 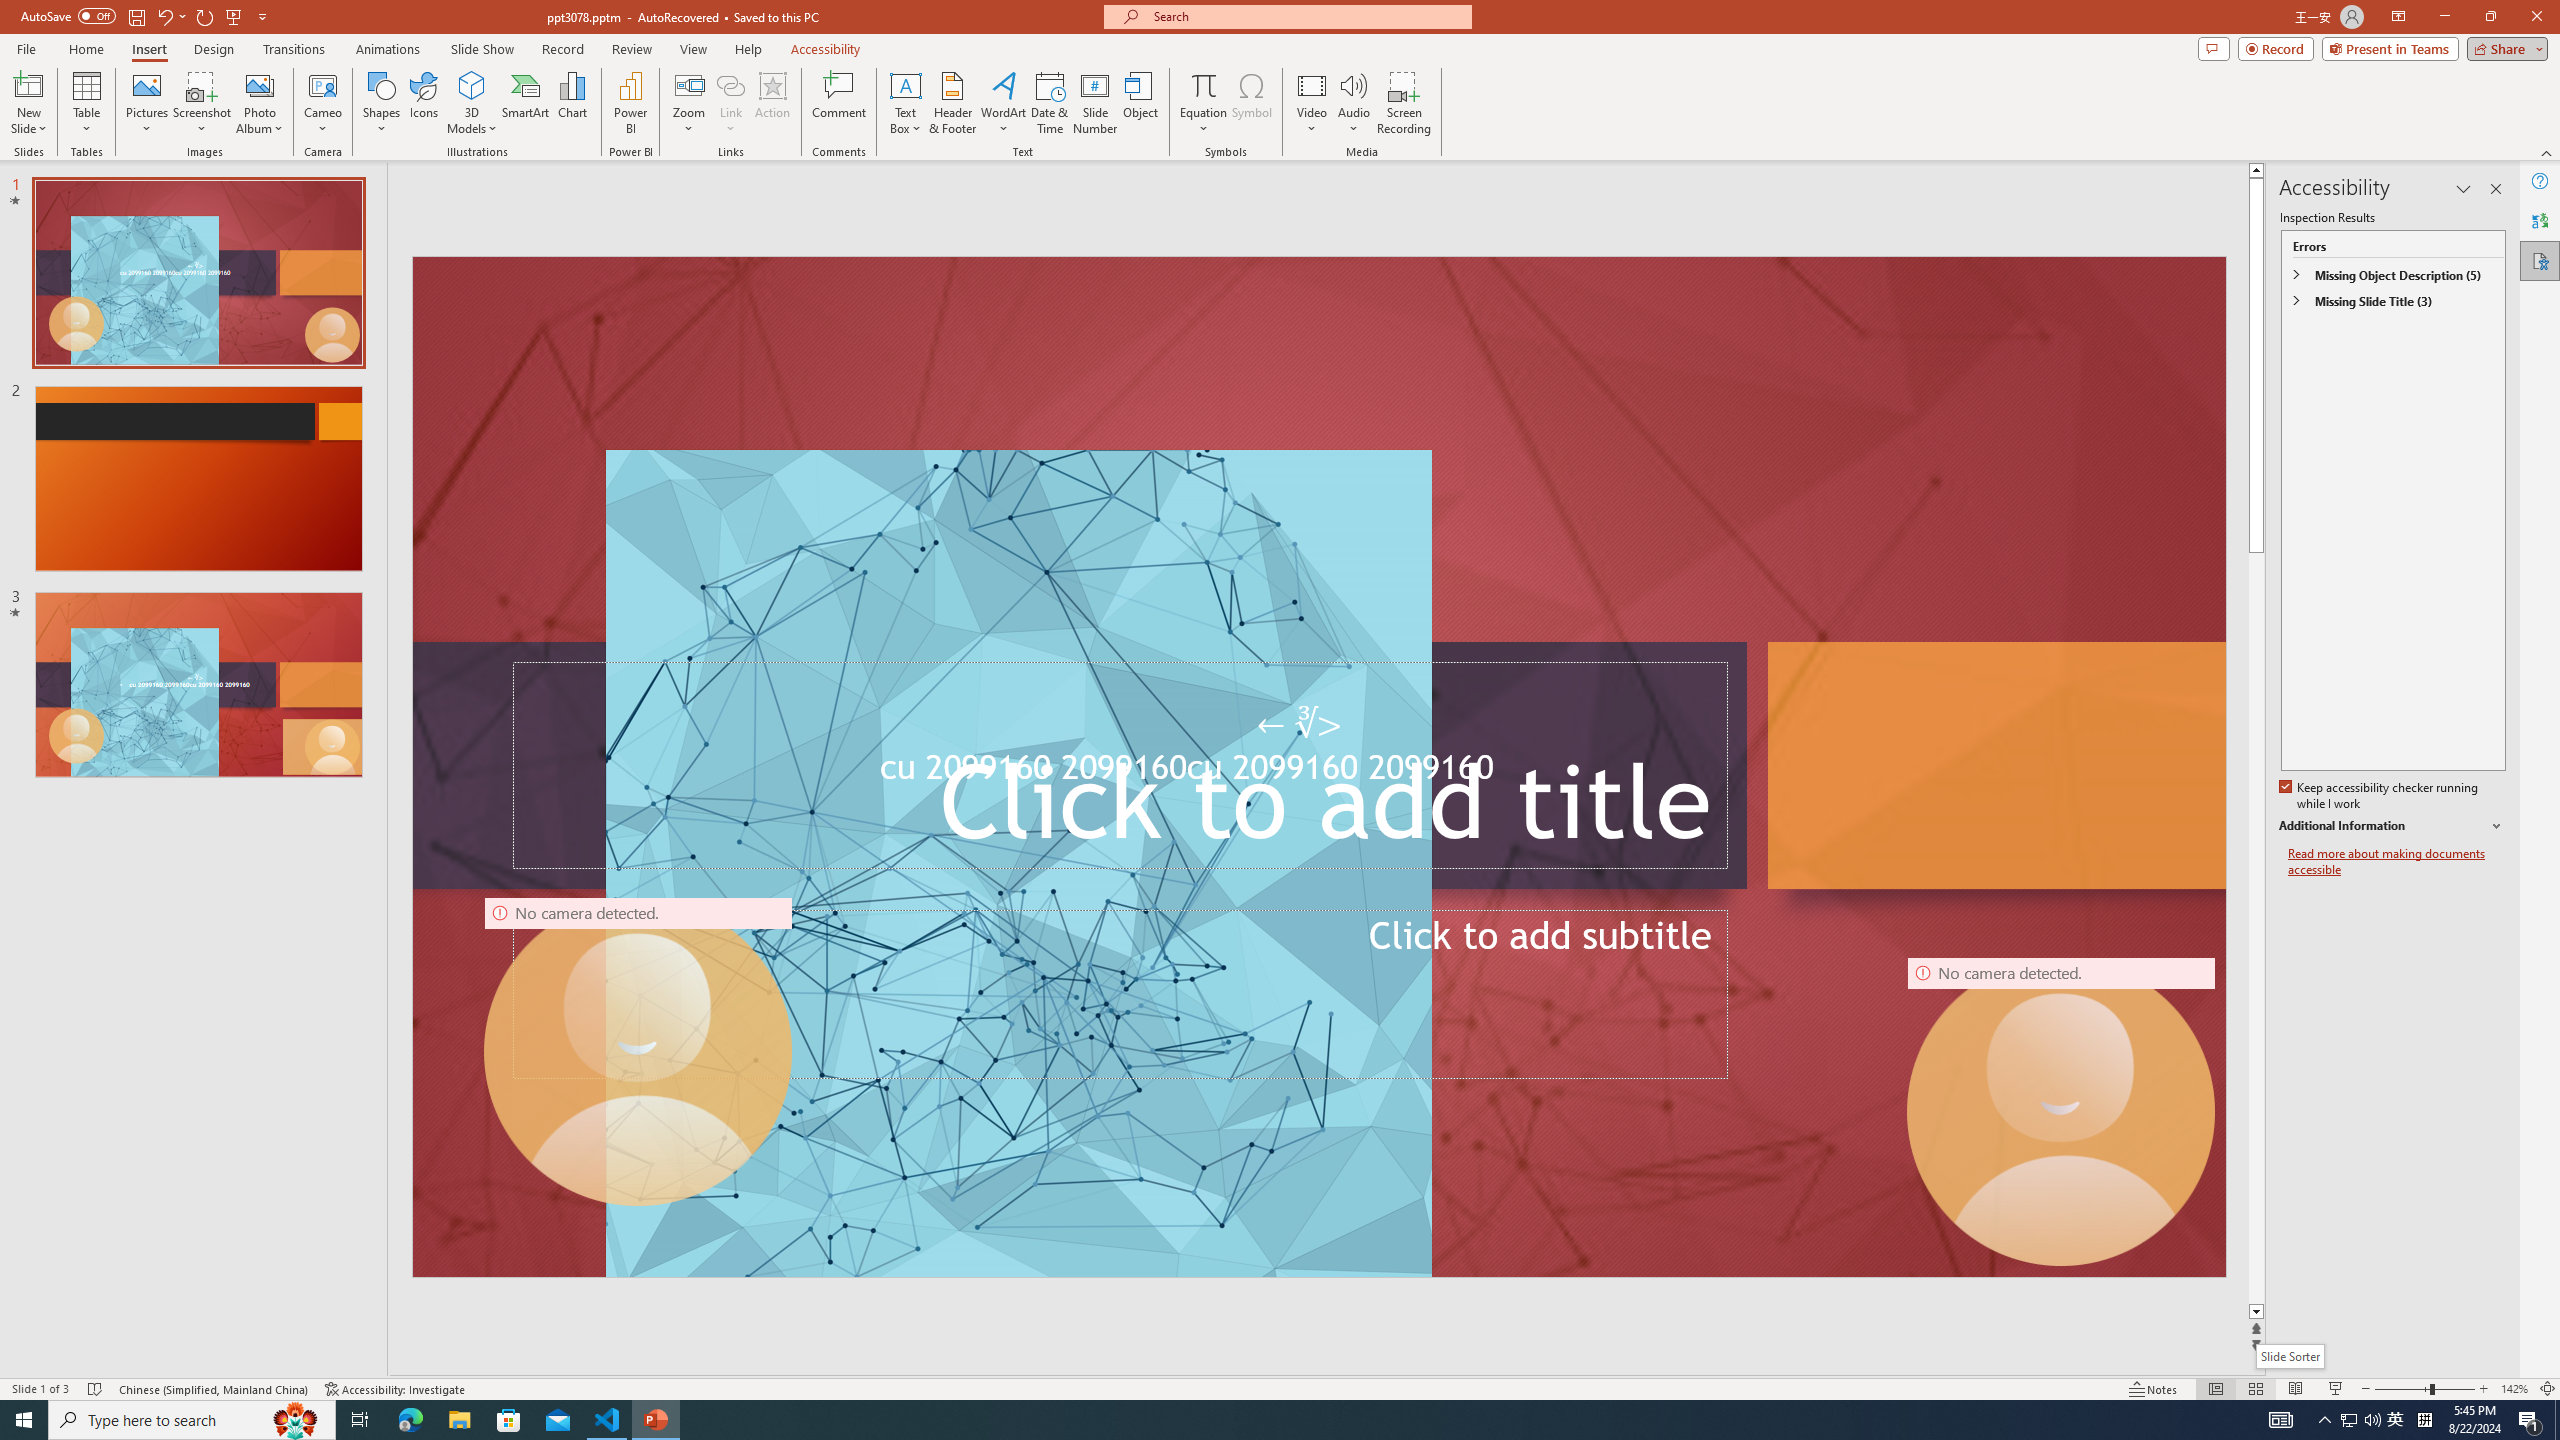 I want to click on Animations, so click(x=388, y=49).